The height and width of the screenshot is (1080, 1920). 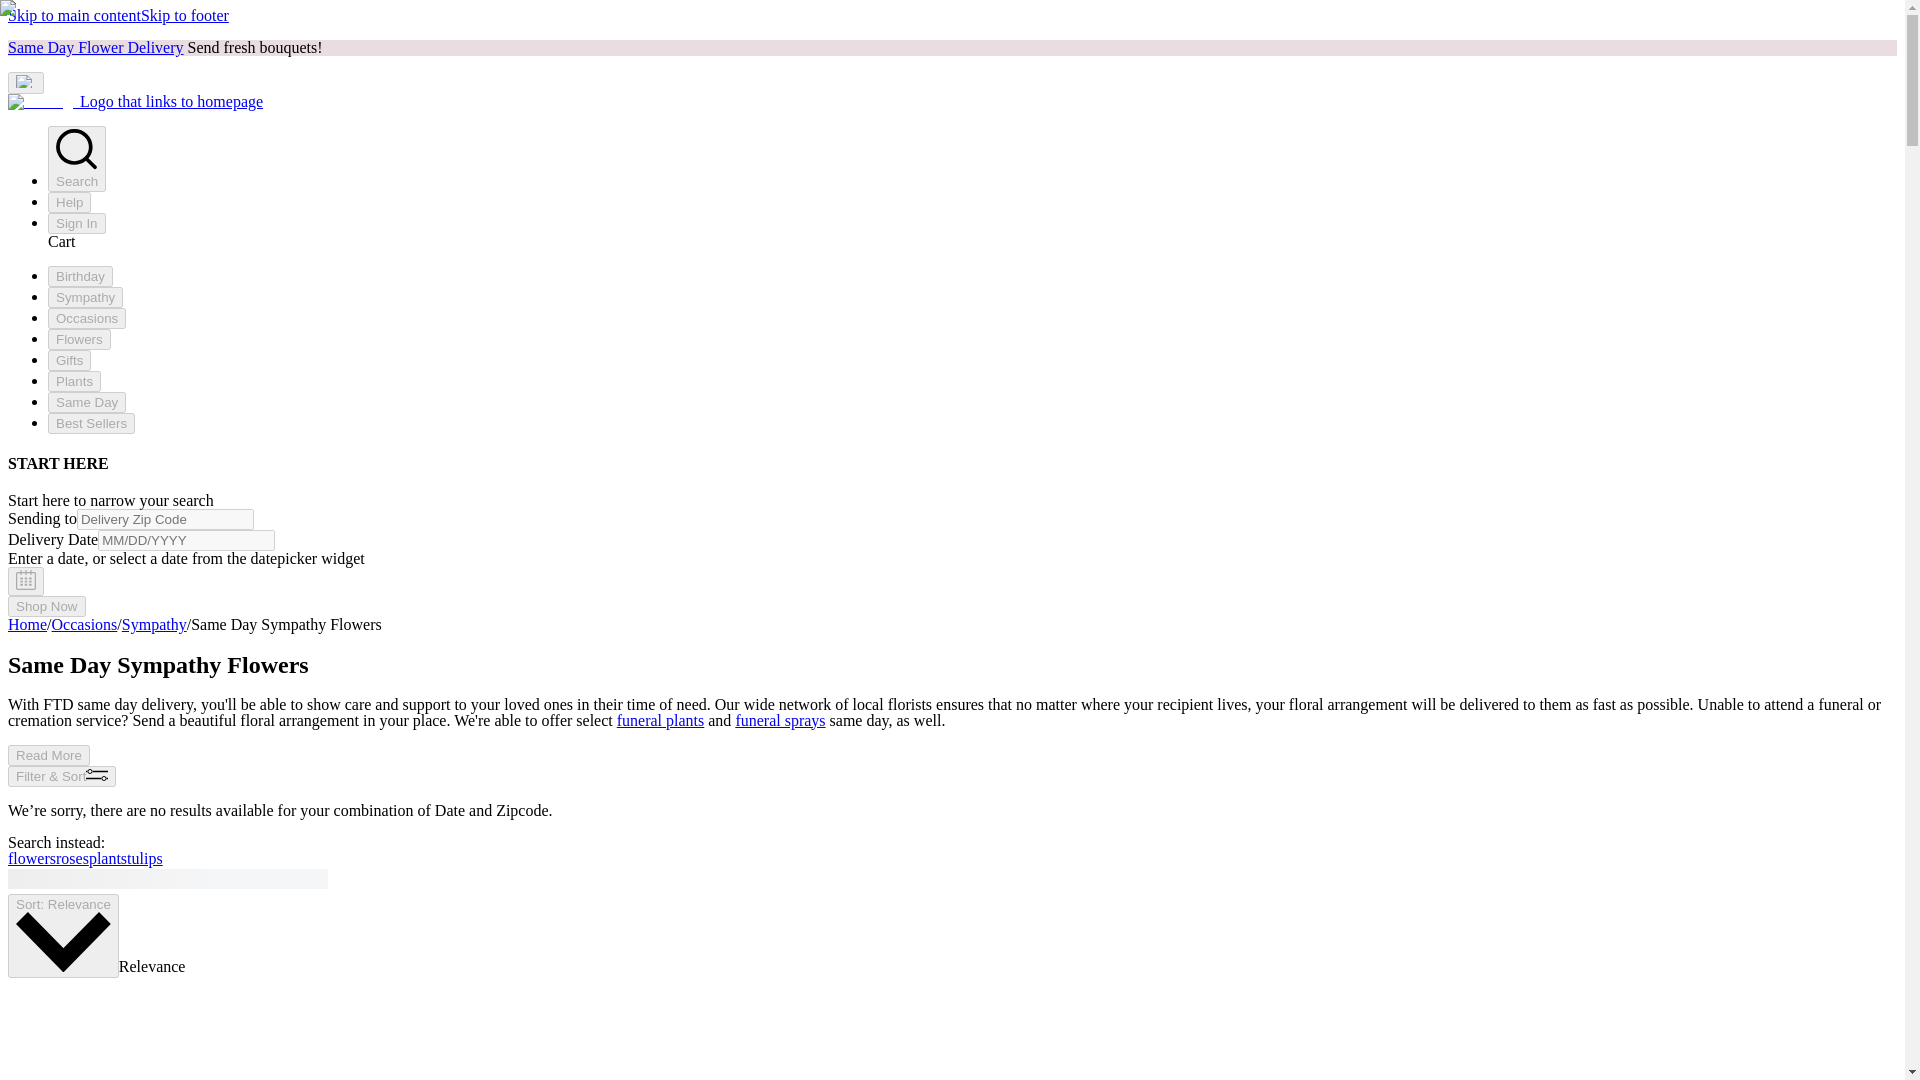 What do you see at coordinates (96, 47) in the screenshot?
I see `Same Day Flower Delivery` at bounding box center [96, 47].